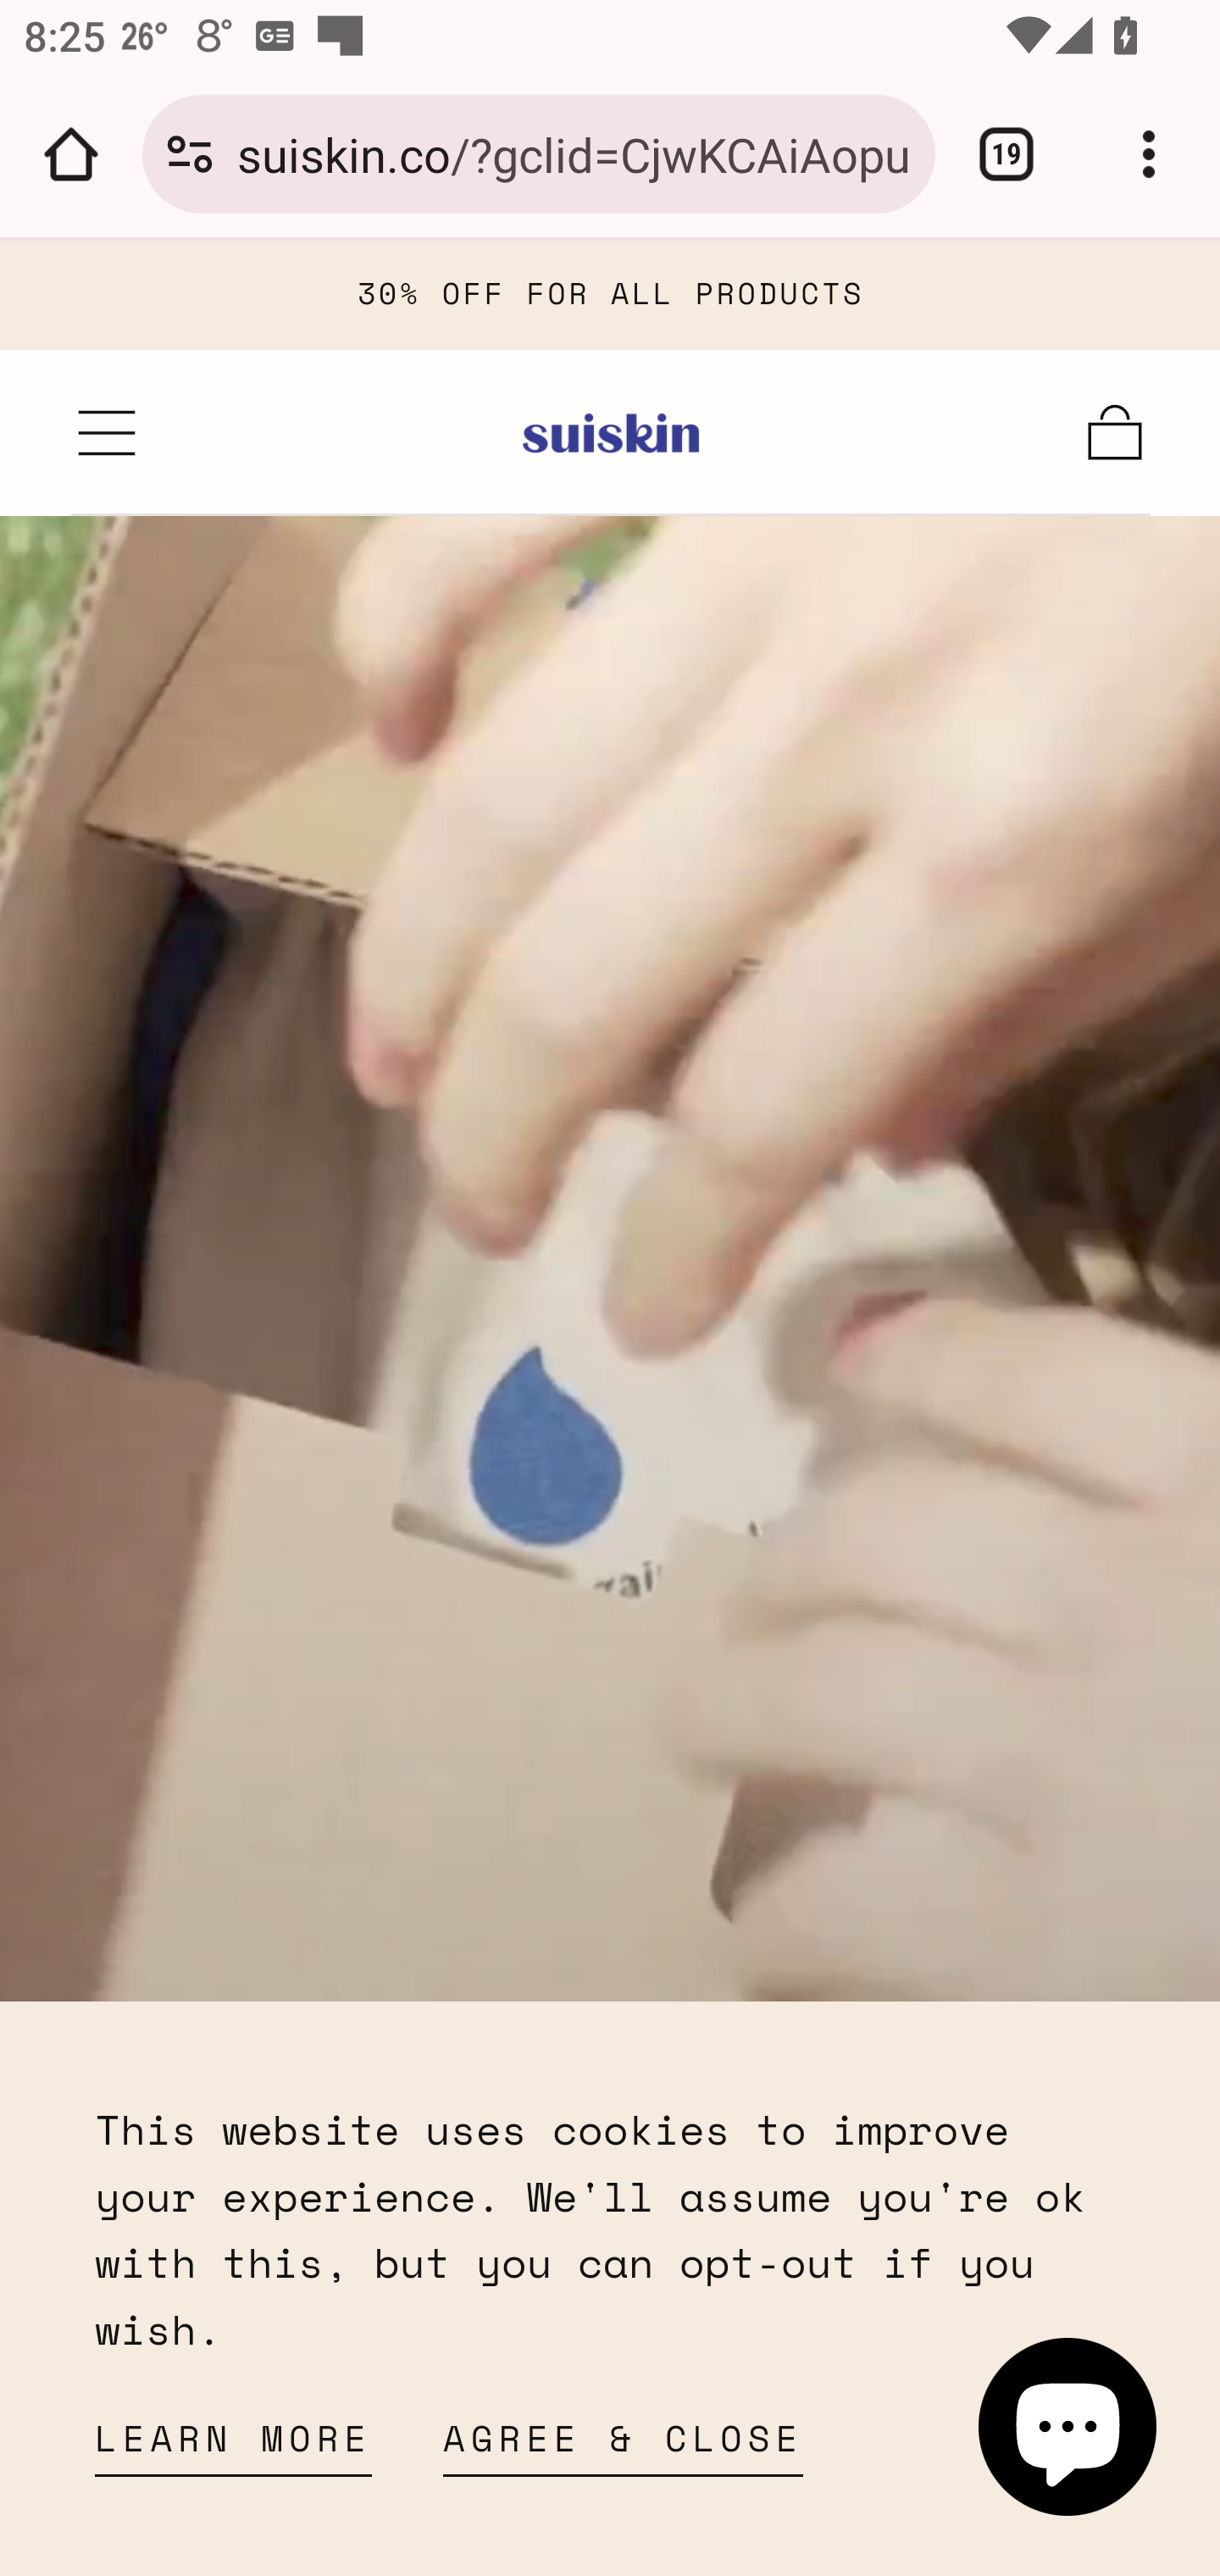 This screenshot has height=2576, width=1220. Describe the element at coordinates (1006, 154) in the screenshot. I see `Switch or close tabs` at that location.